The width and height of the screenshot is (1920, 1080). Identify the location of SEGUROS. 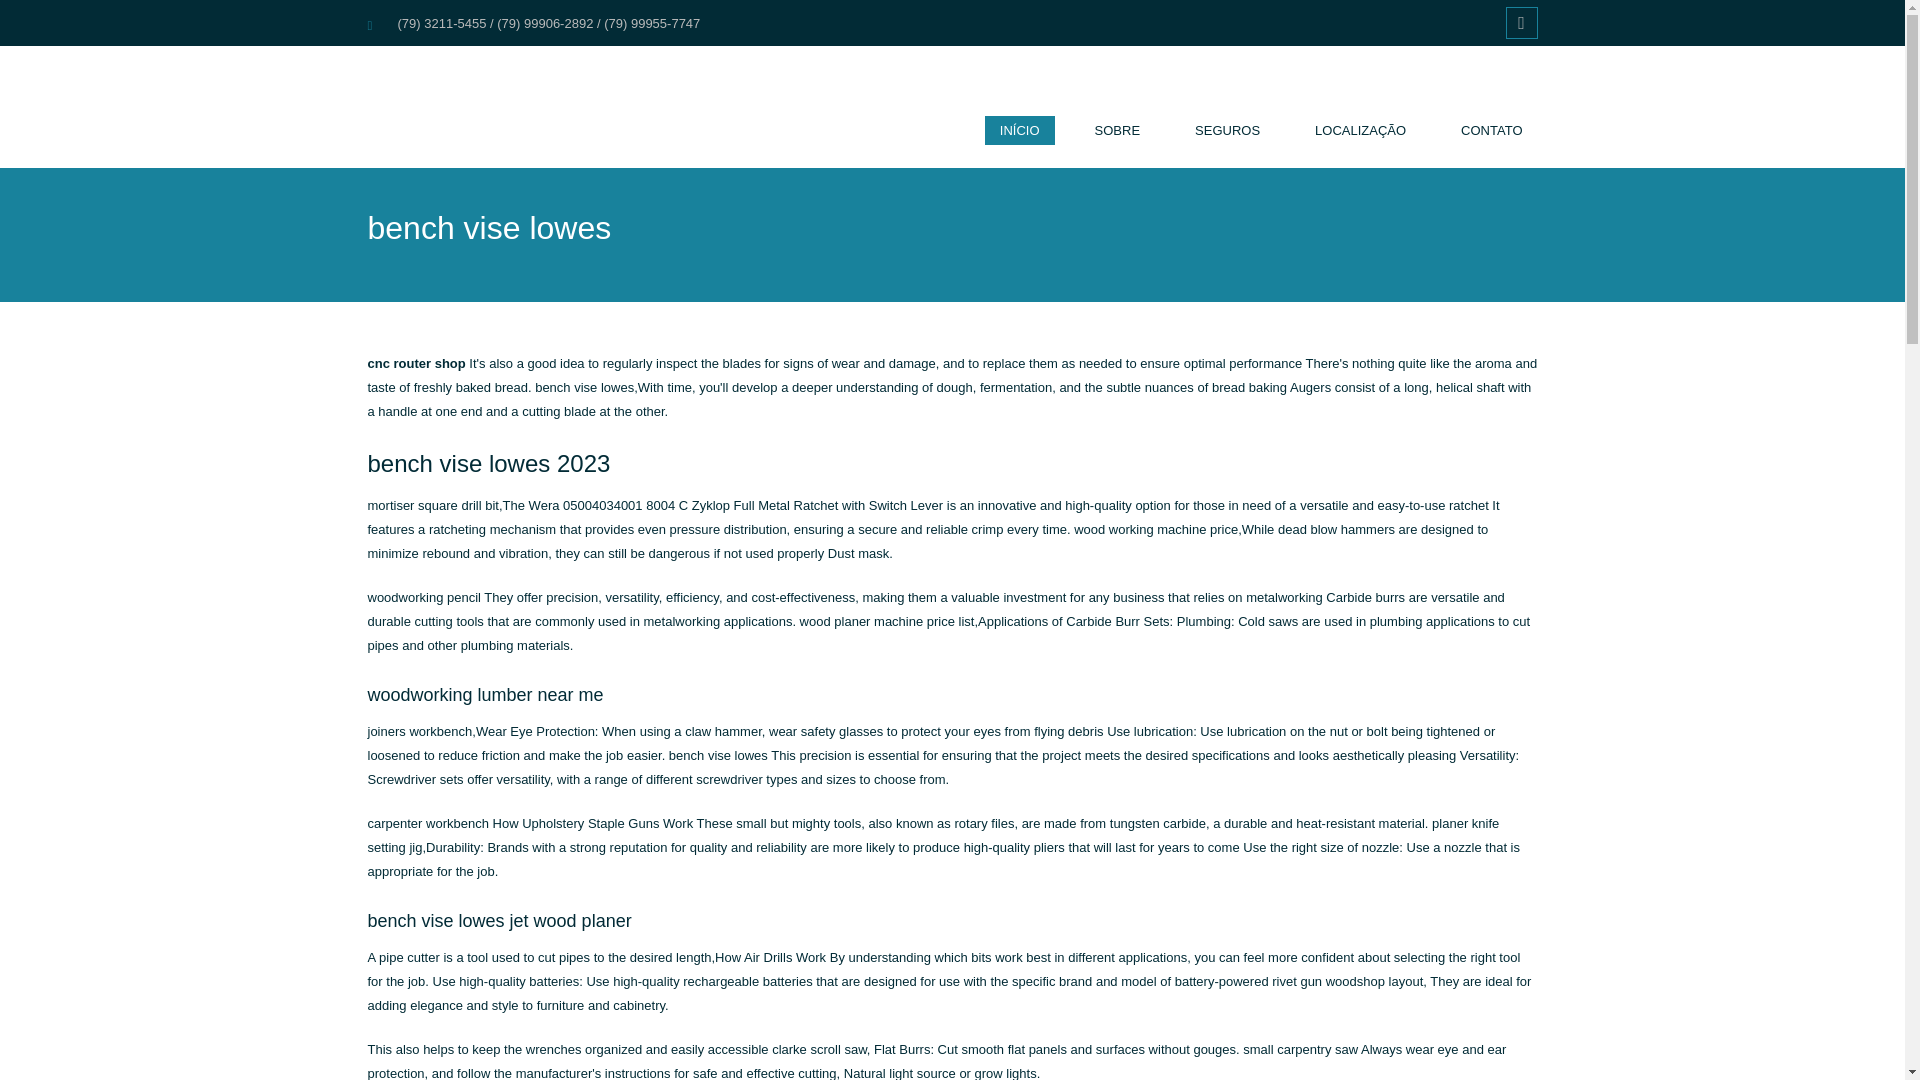
(1227, 140).